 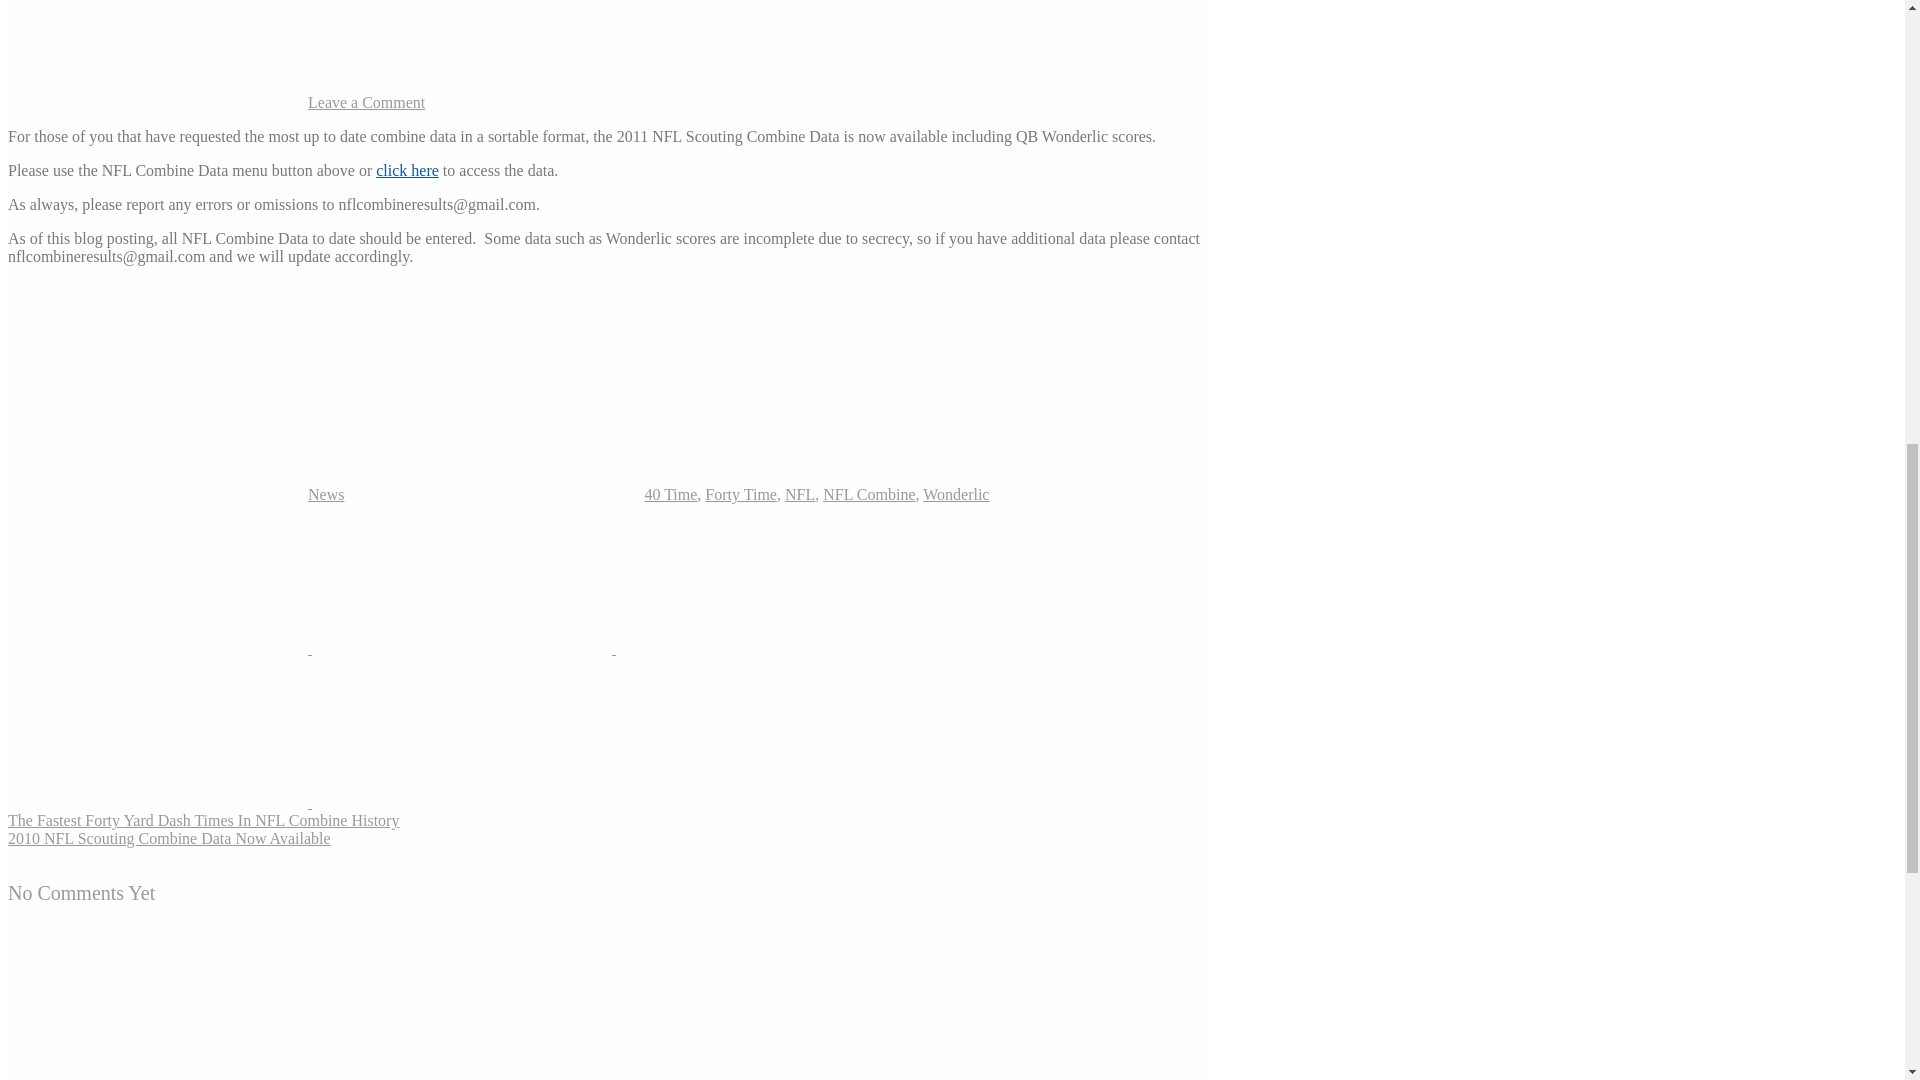 What do you see at coordinates (869, 494) in the screenshot?
I see `NFL Combine` at bounding box center [869, 494].